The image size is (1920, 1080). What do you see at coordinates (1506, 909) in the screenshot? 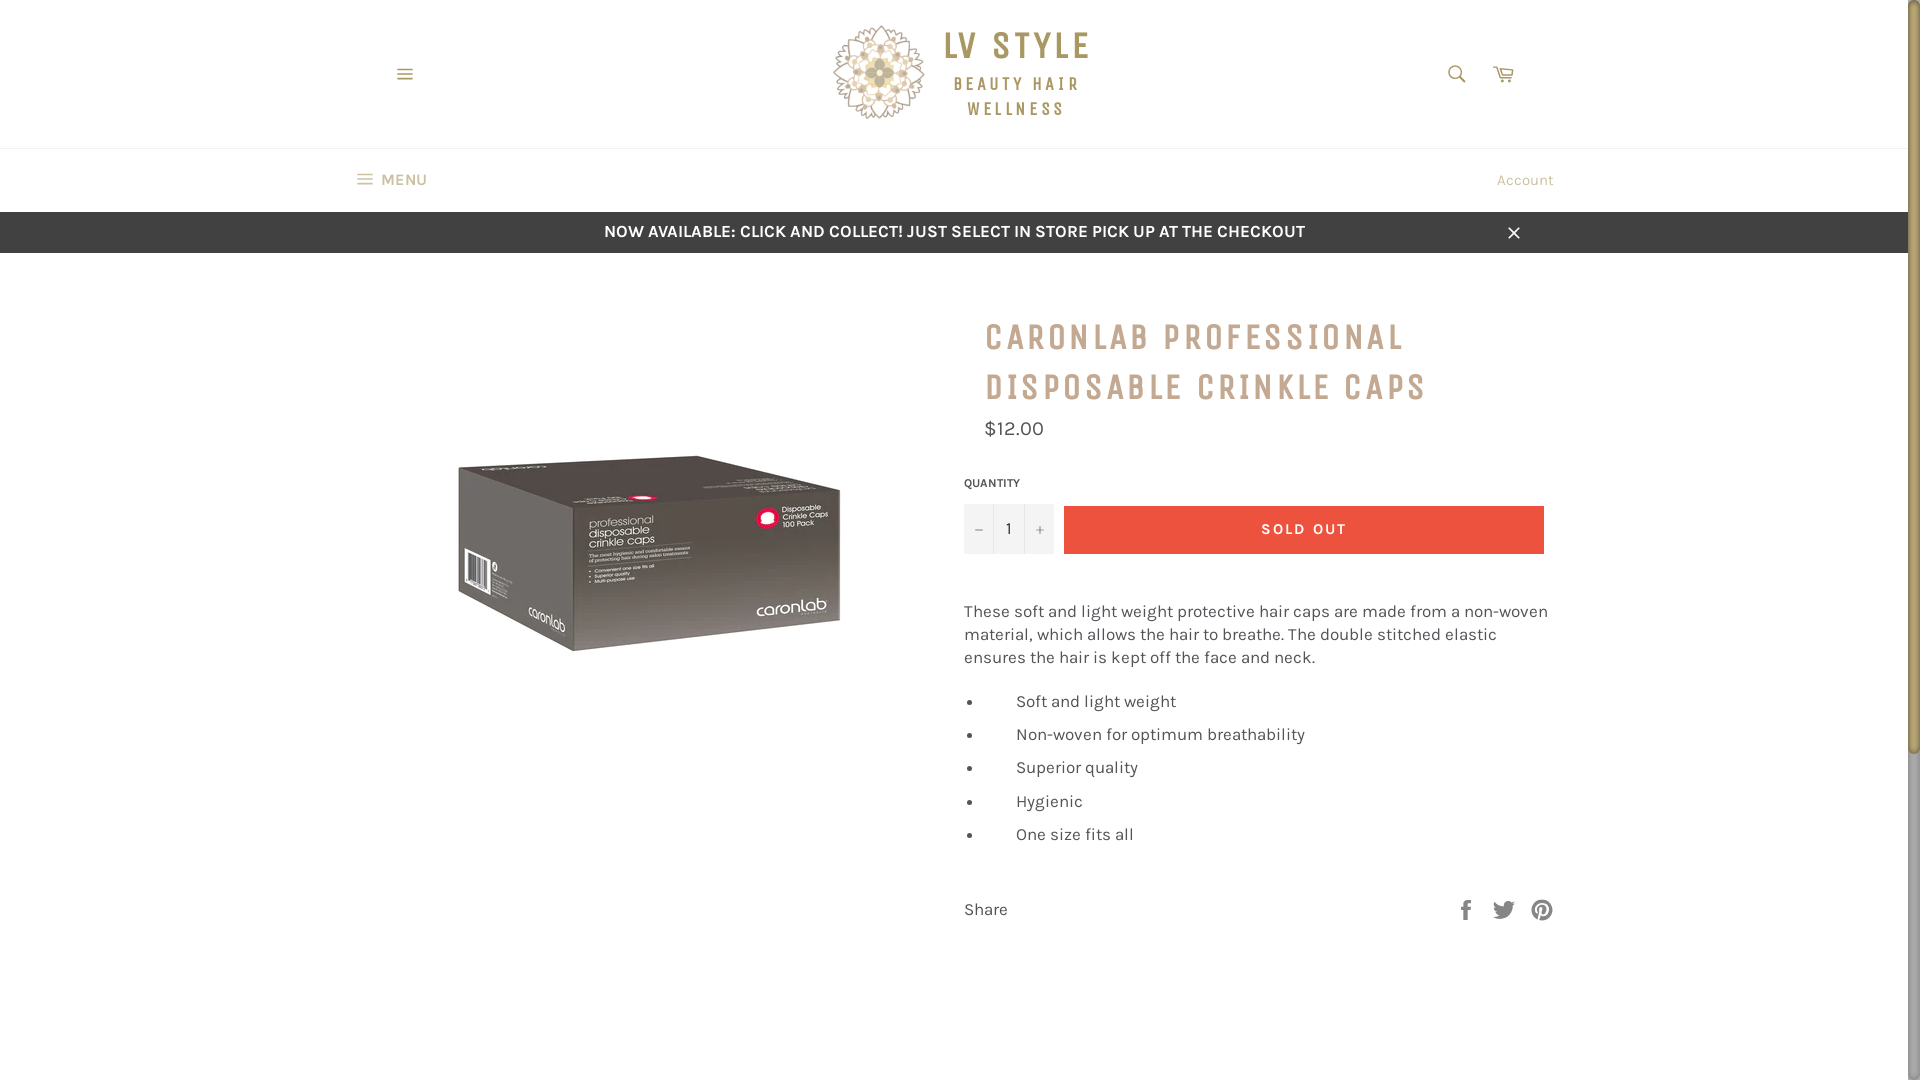
I see `Tweet on Twitter` at bounding box center [1506, 909].